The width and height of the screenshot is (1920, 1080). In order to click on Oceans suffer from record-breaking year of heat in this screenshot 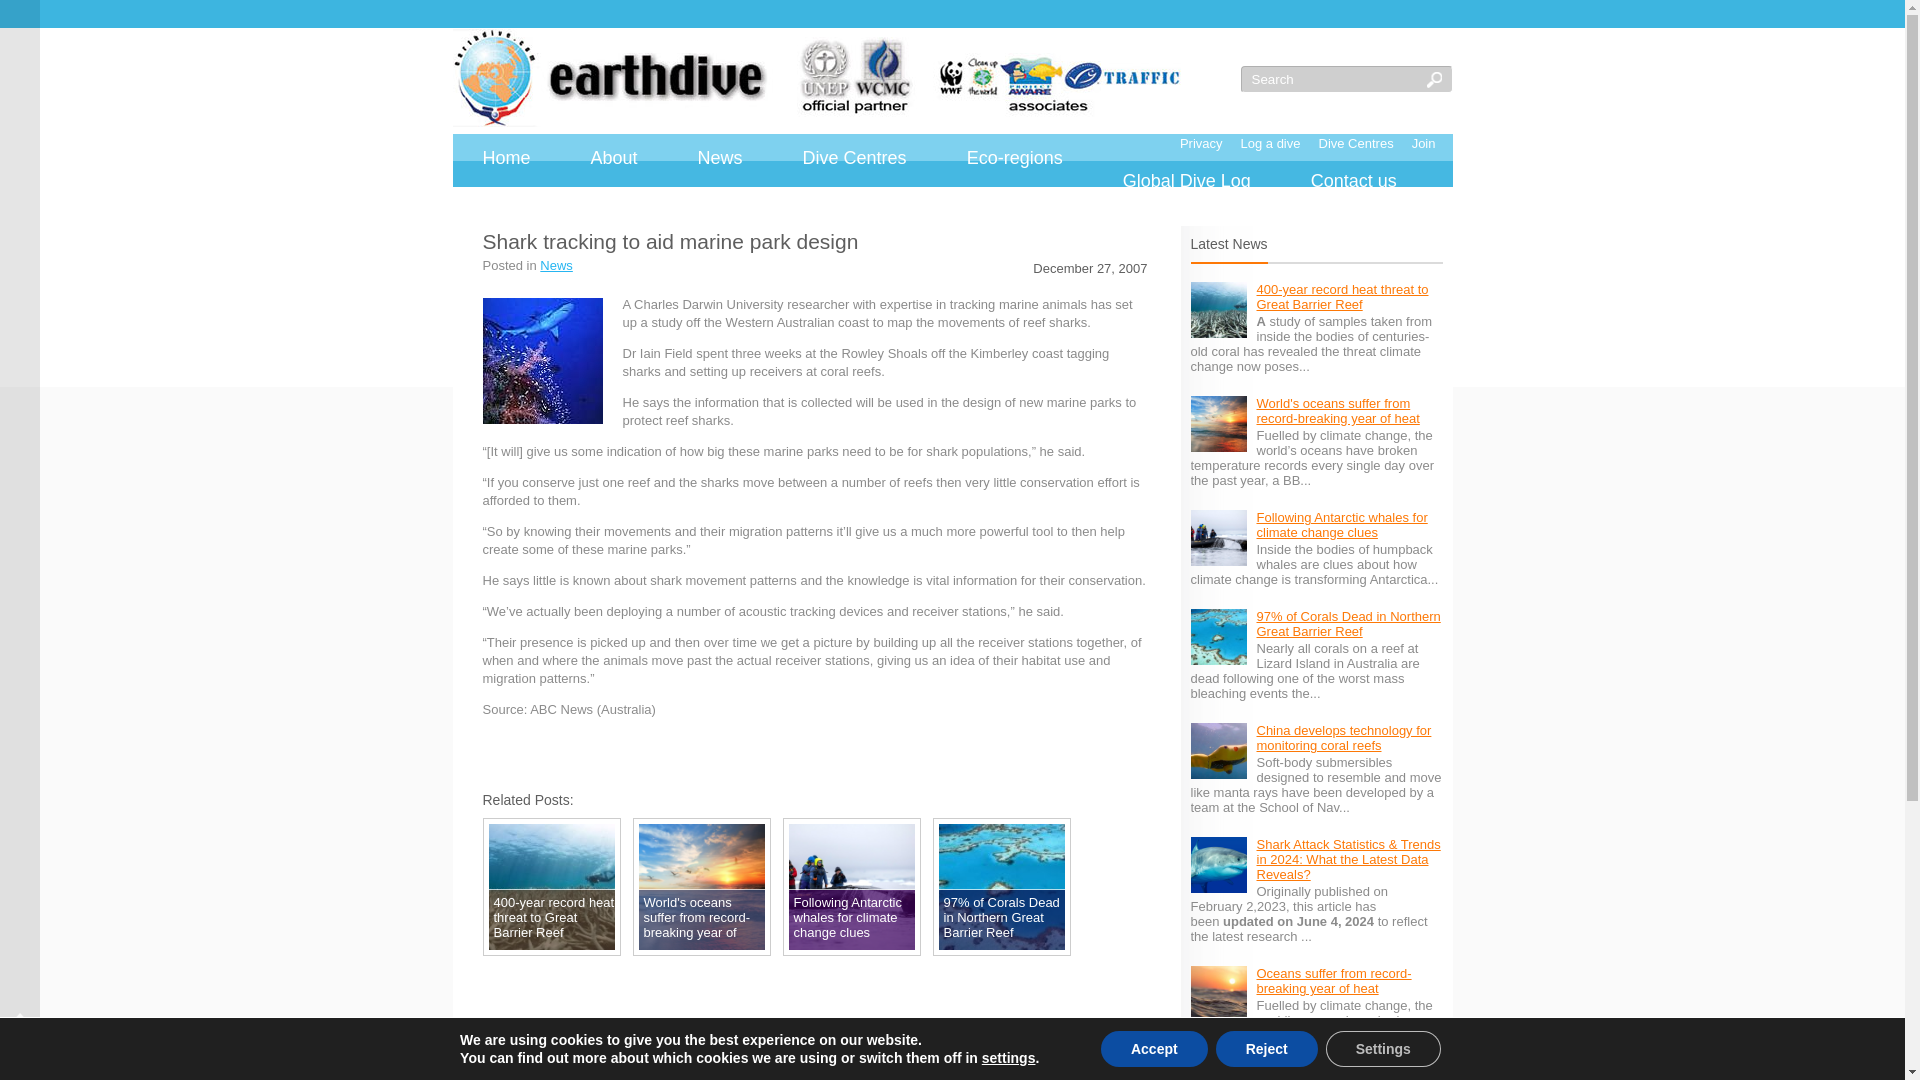, I will do `click(1333, 980)`.